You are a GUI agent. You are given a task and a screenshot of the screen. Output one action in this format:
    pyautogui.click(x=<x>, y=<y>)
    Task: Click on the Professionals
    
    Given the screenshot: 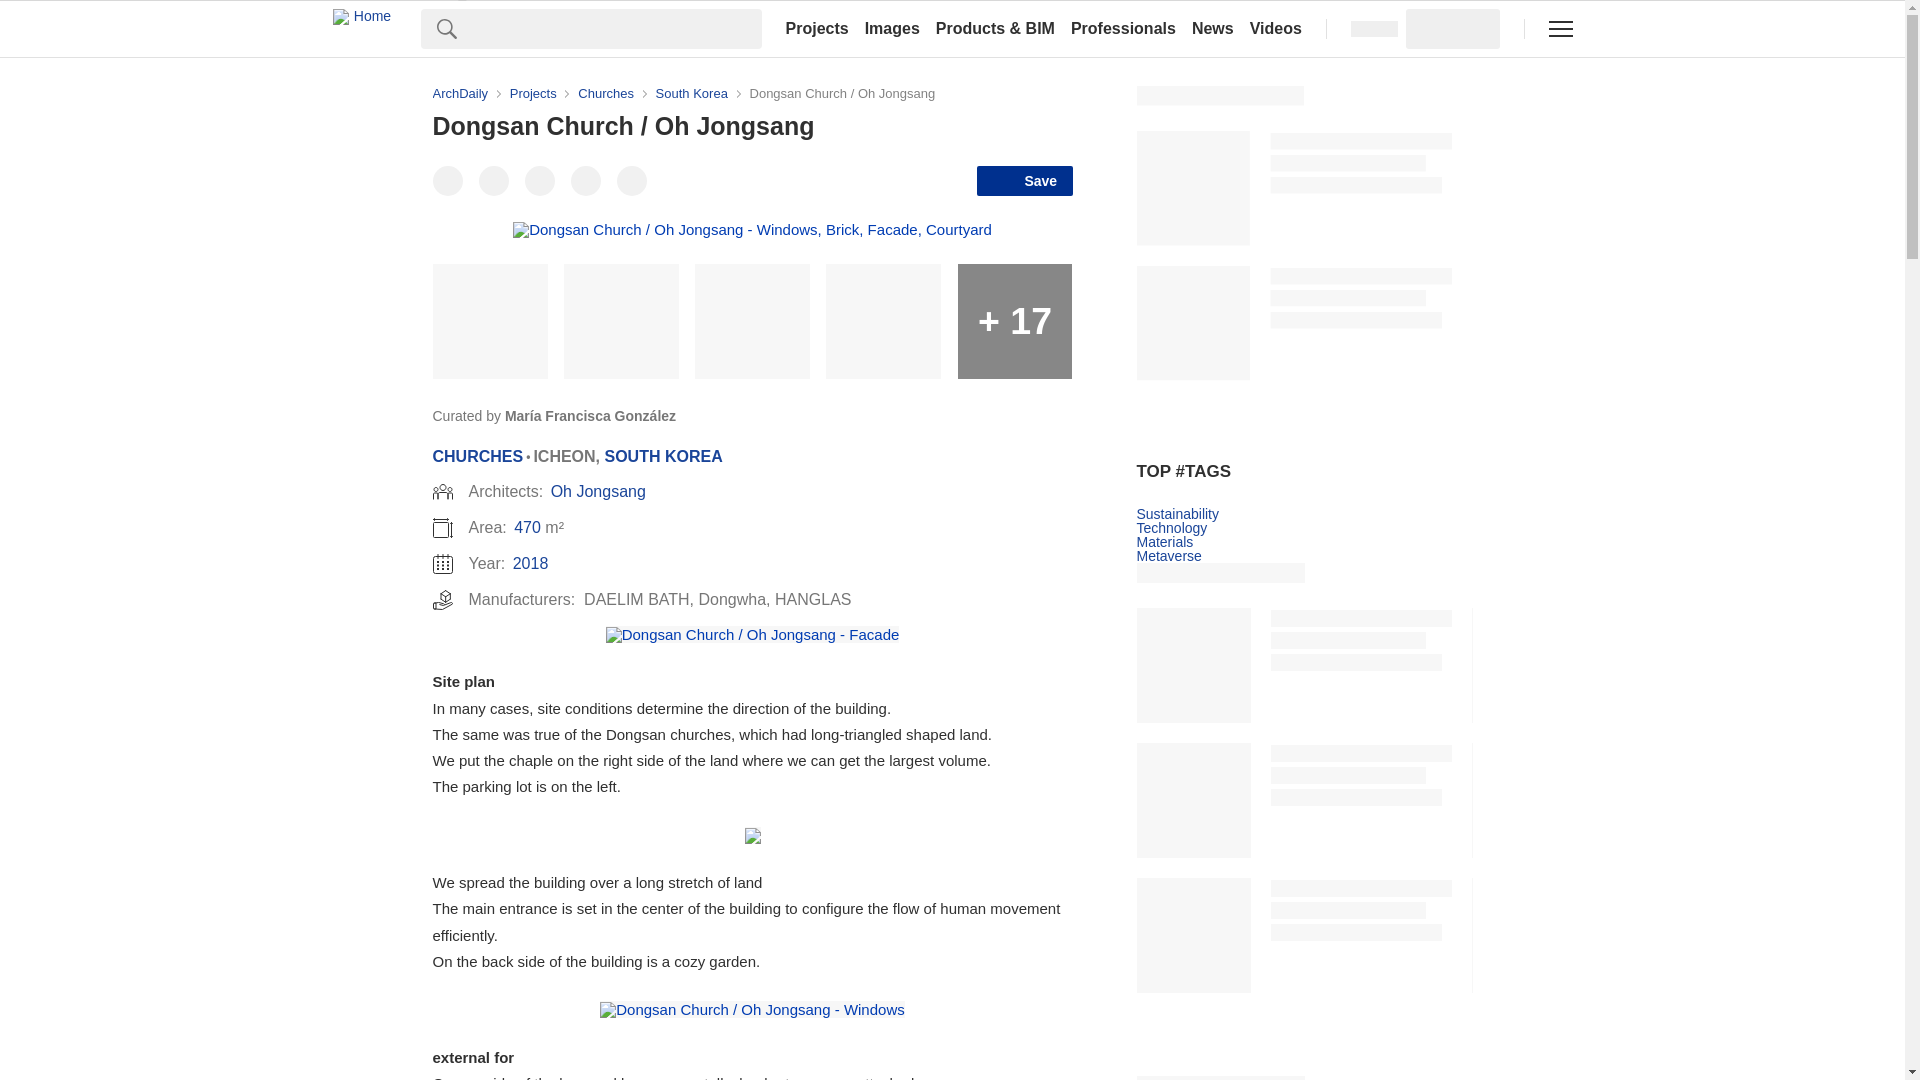 What is the action you would take?
    pyautogui.click(x=1124, y=28)
    